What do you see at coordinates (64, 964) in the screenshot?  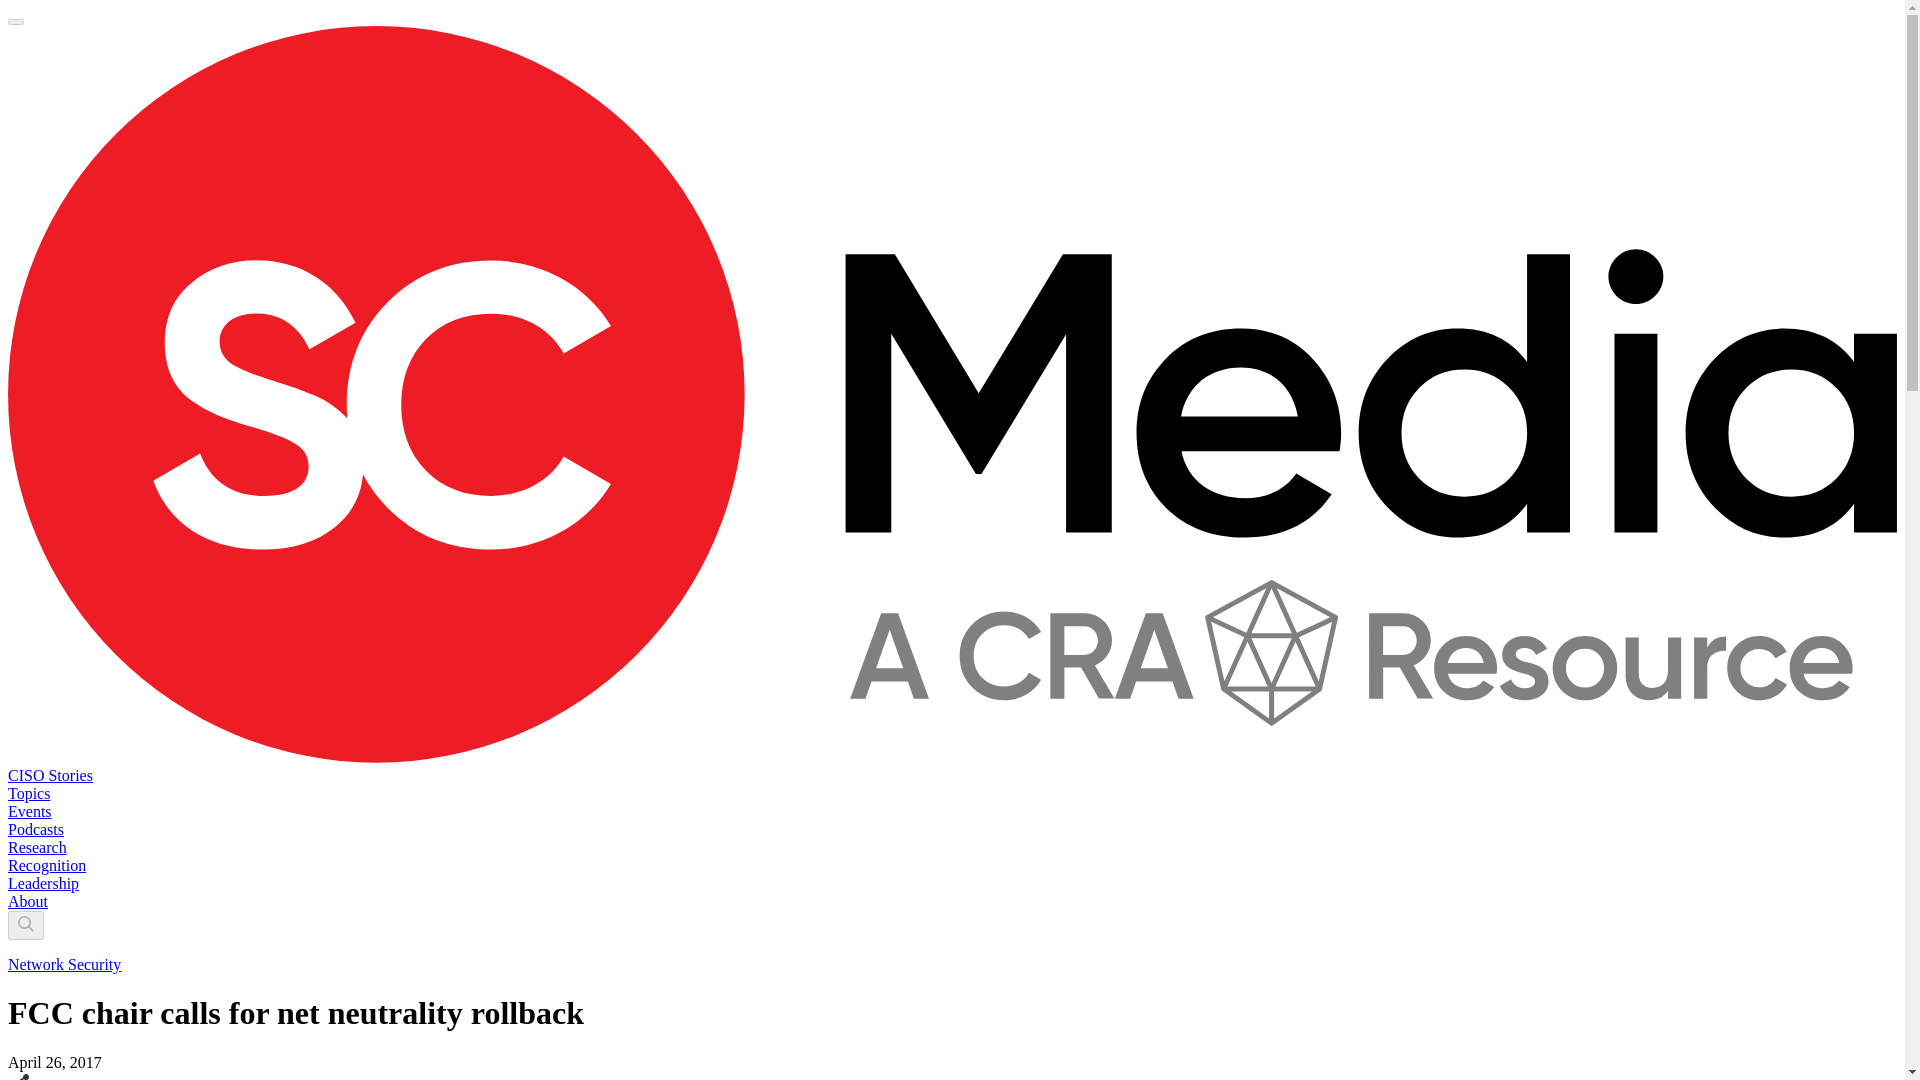 I see `Network Security` at bounding box center [64, 964].